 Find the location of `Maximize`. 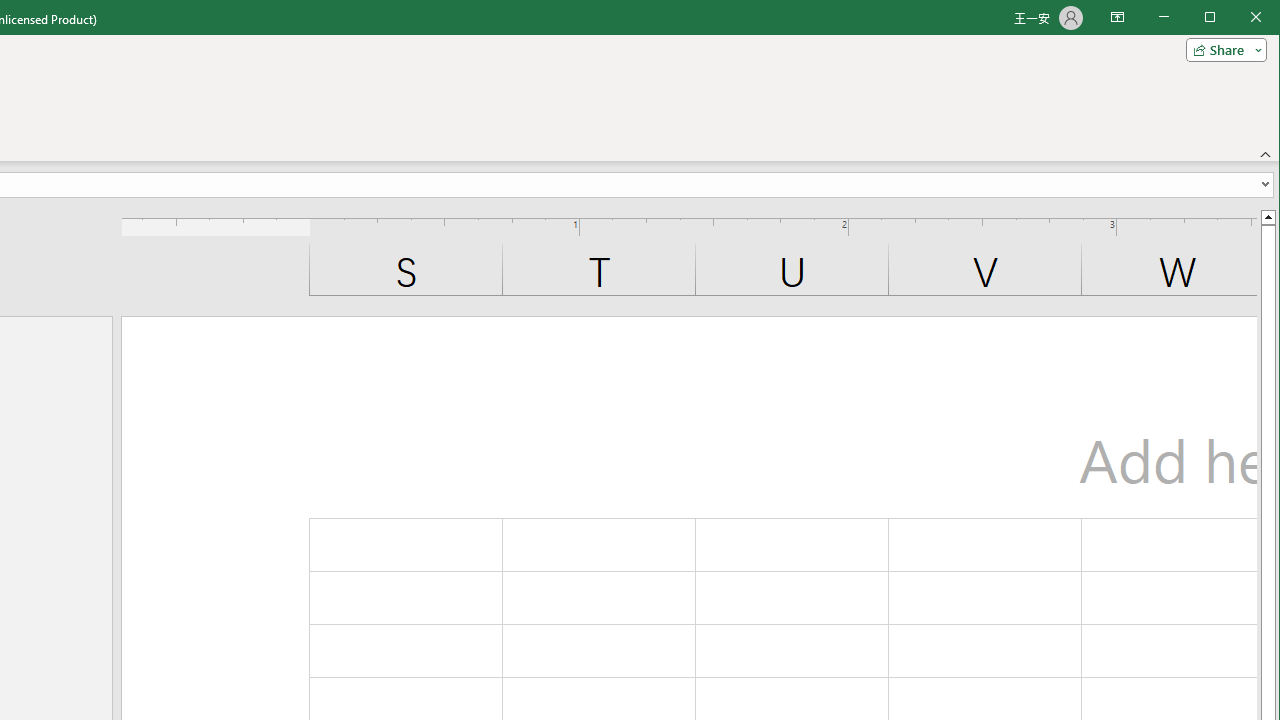

Maximize is located at coordinates (1238, 18).